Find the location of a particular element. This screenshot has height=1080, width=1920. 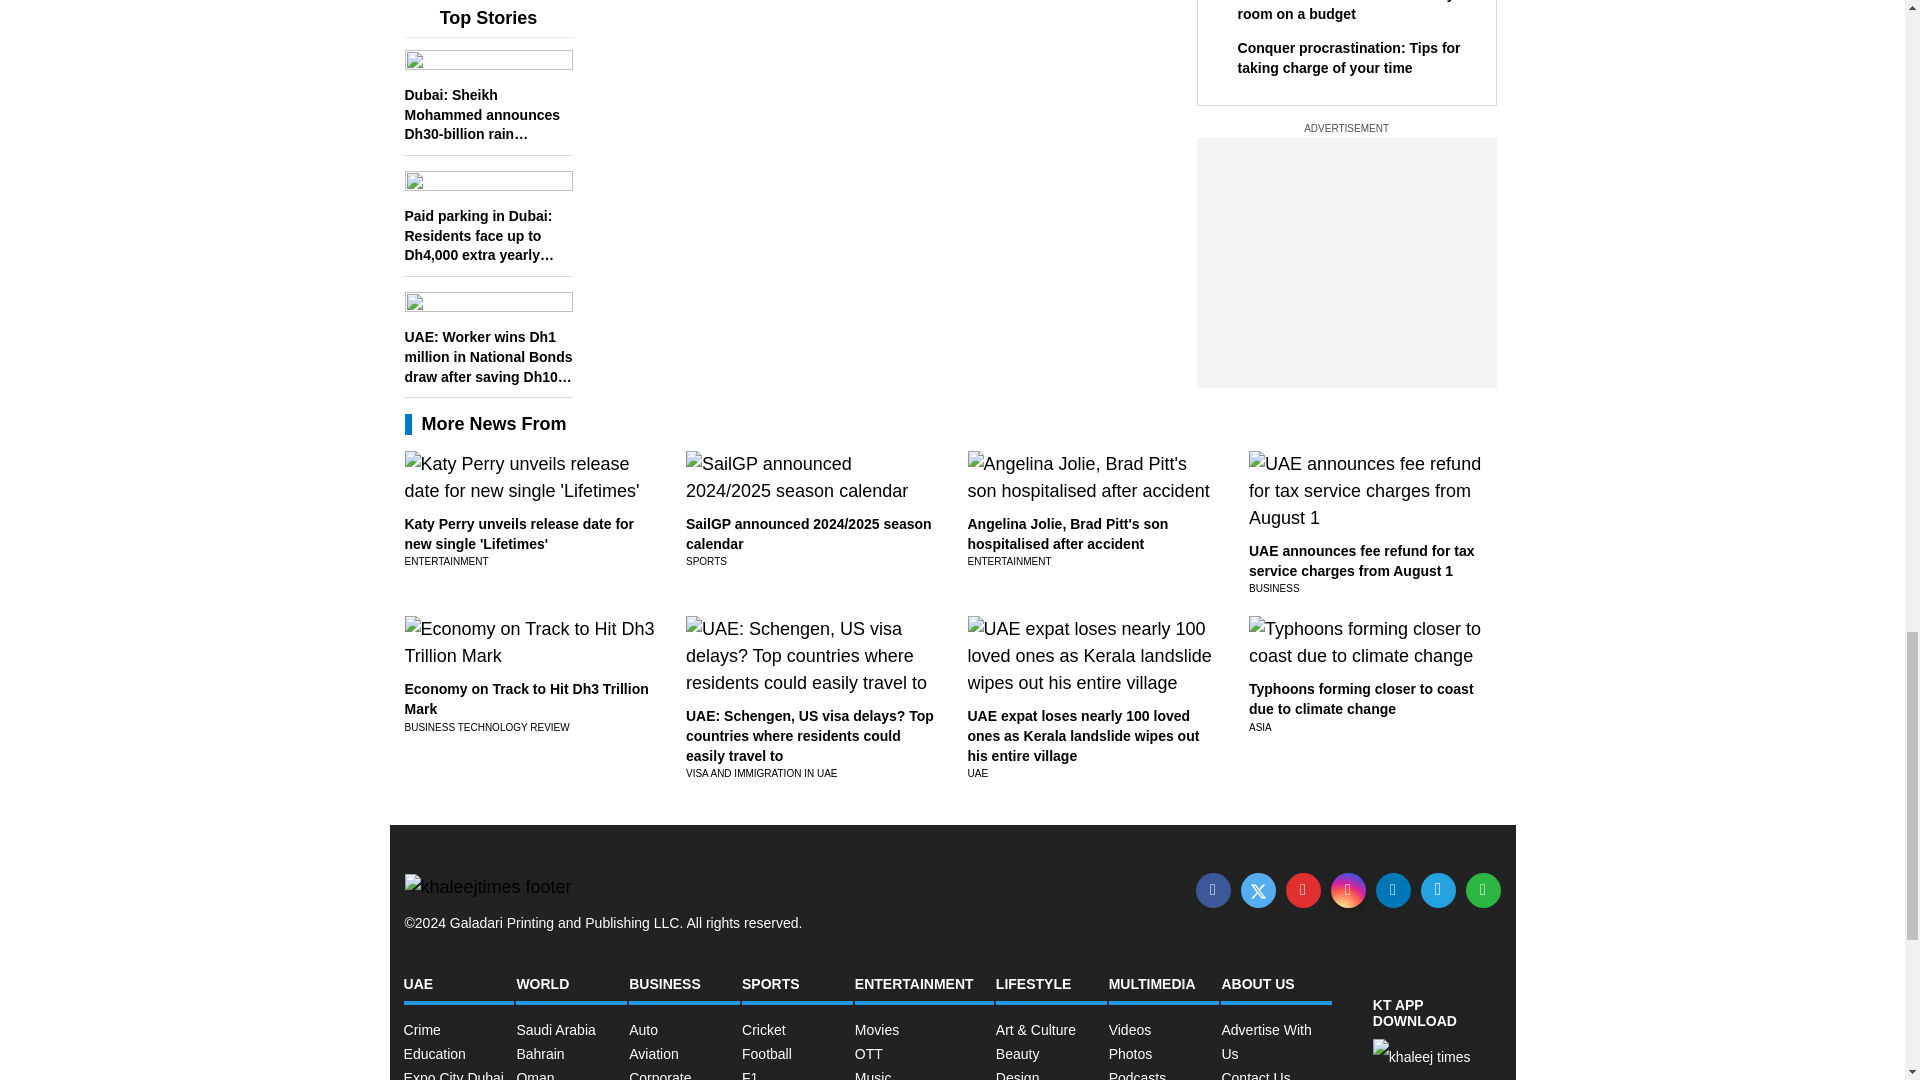

Katy Perry unveils release date for new single 'Lifetimes' is located at coordinates (518, 534).